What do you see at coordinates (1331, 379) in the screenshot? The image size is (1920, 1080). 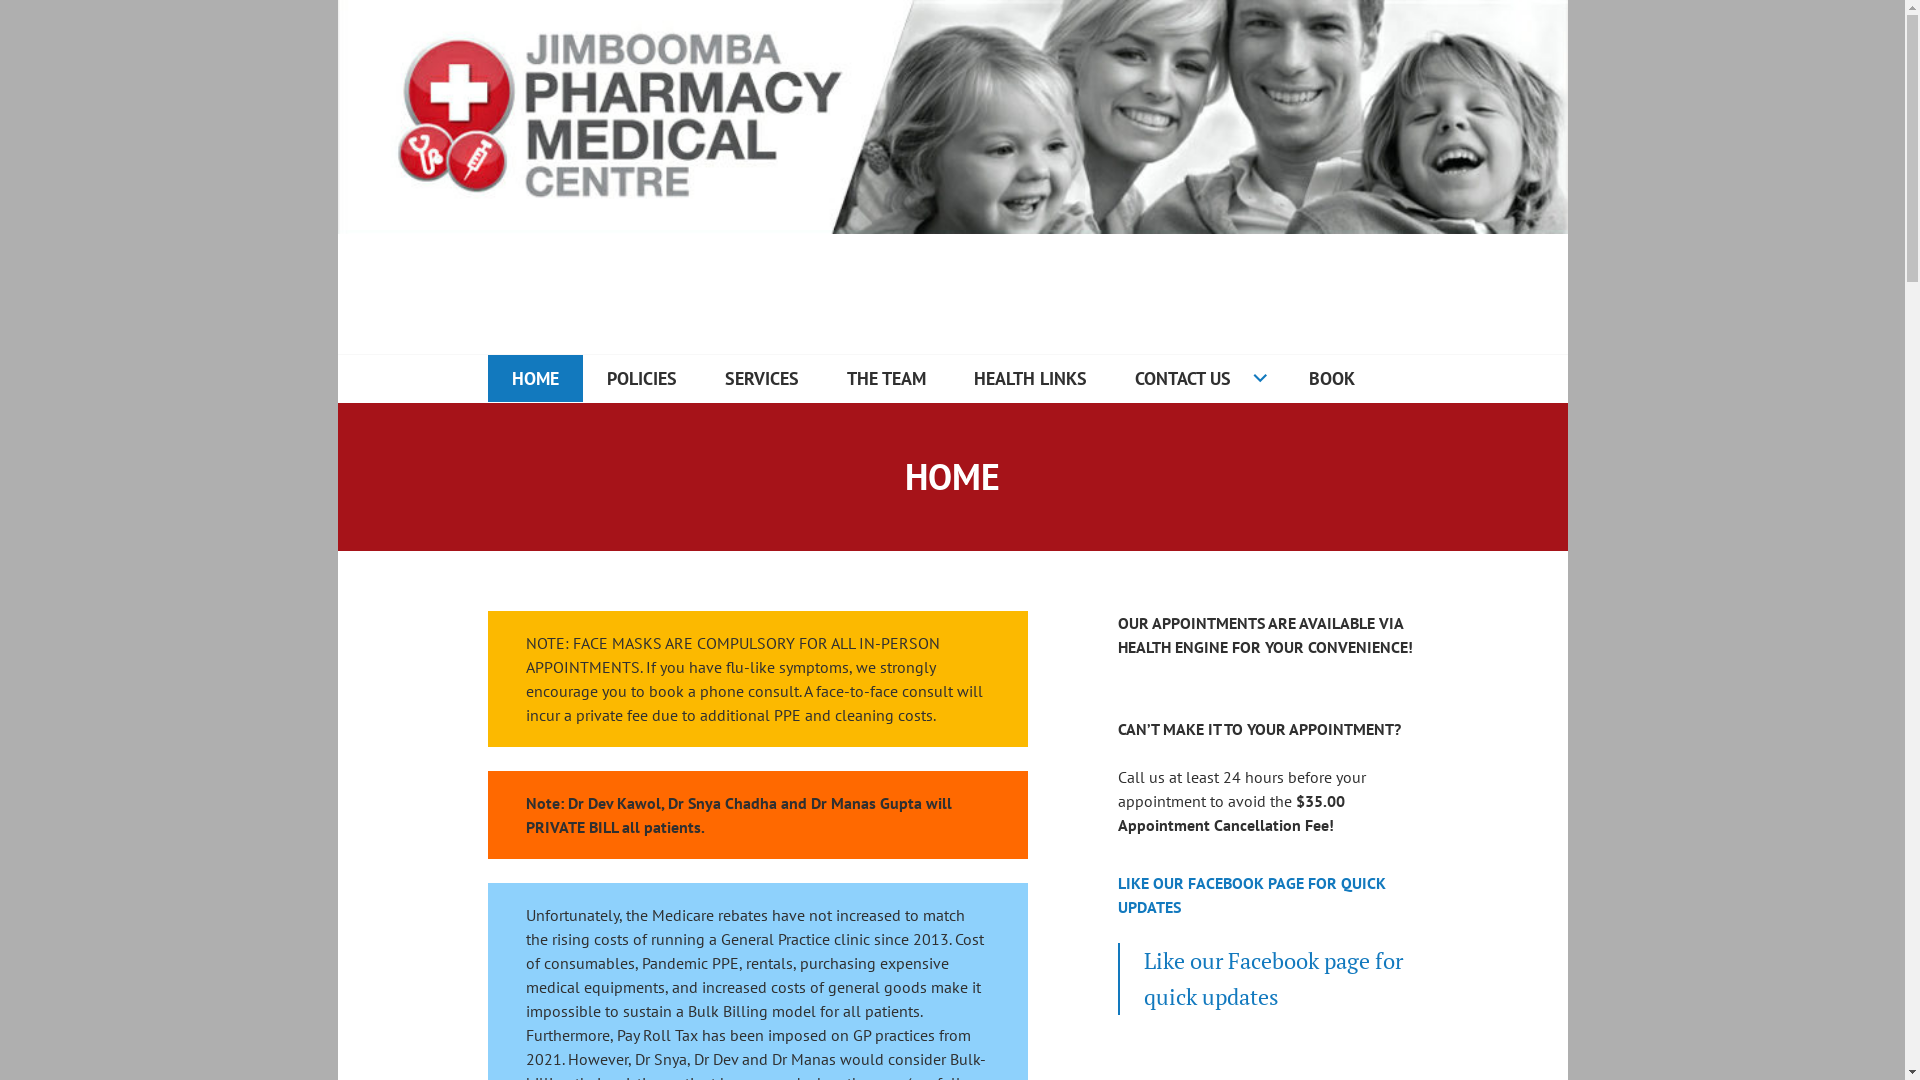 I see `BOOK` at bounding box center [1331, 379].